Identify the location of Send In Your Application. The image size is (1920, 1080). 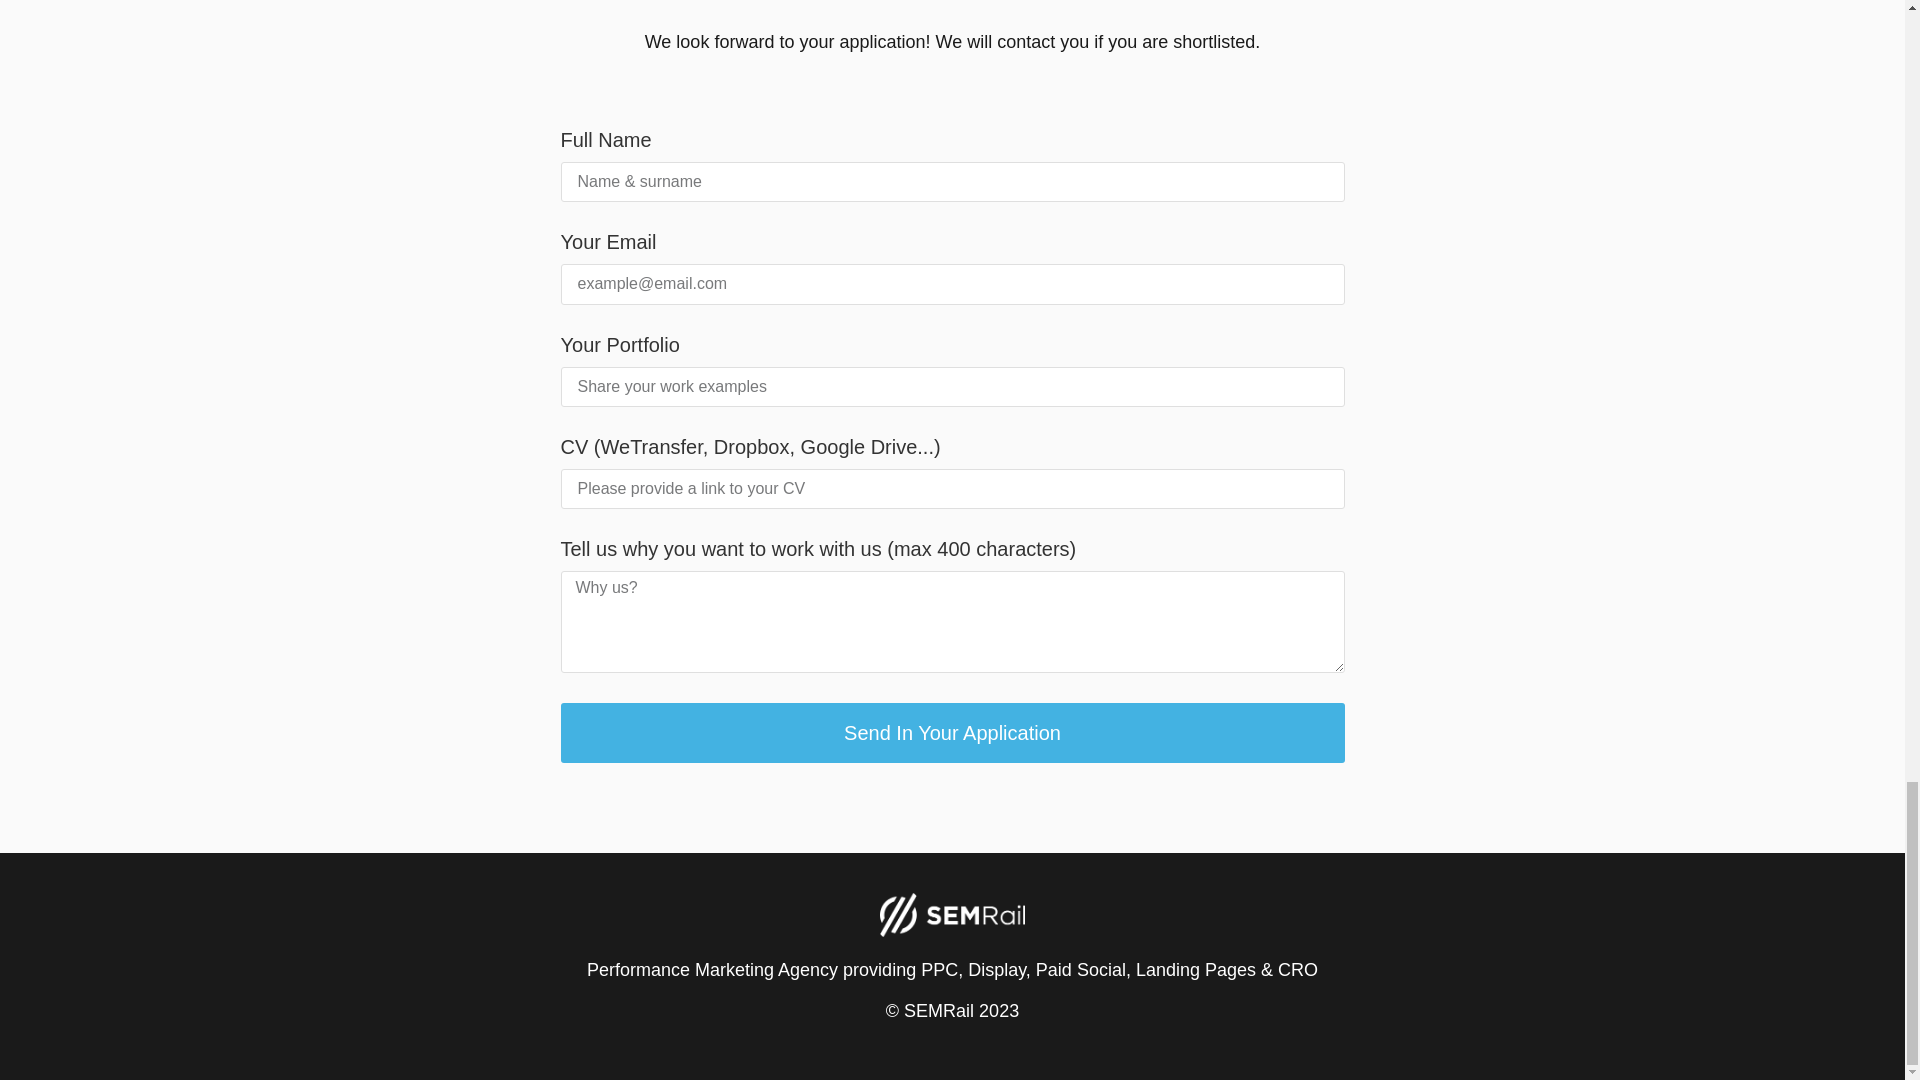
(952, 732).